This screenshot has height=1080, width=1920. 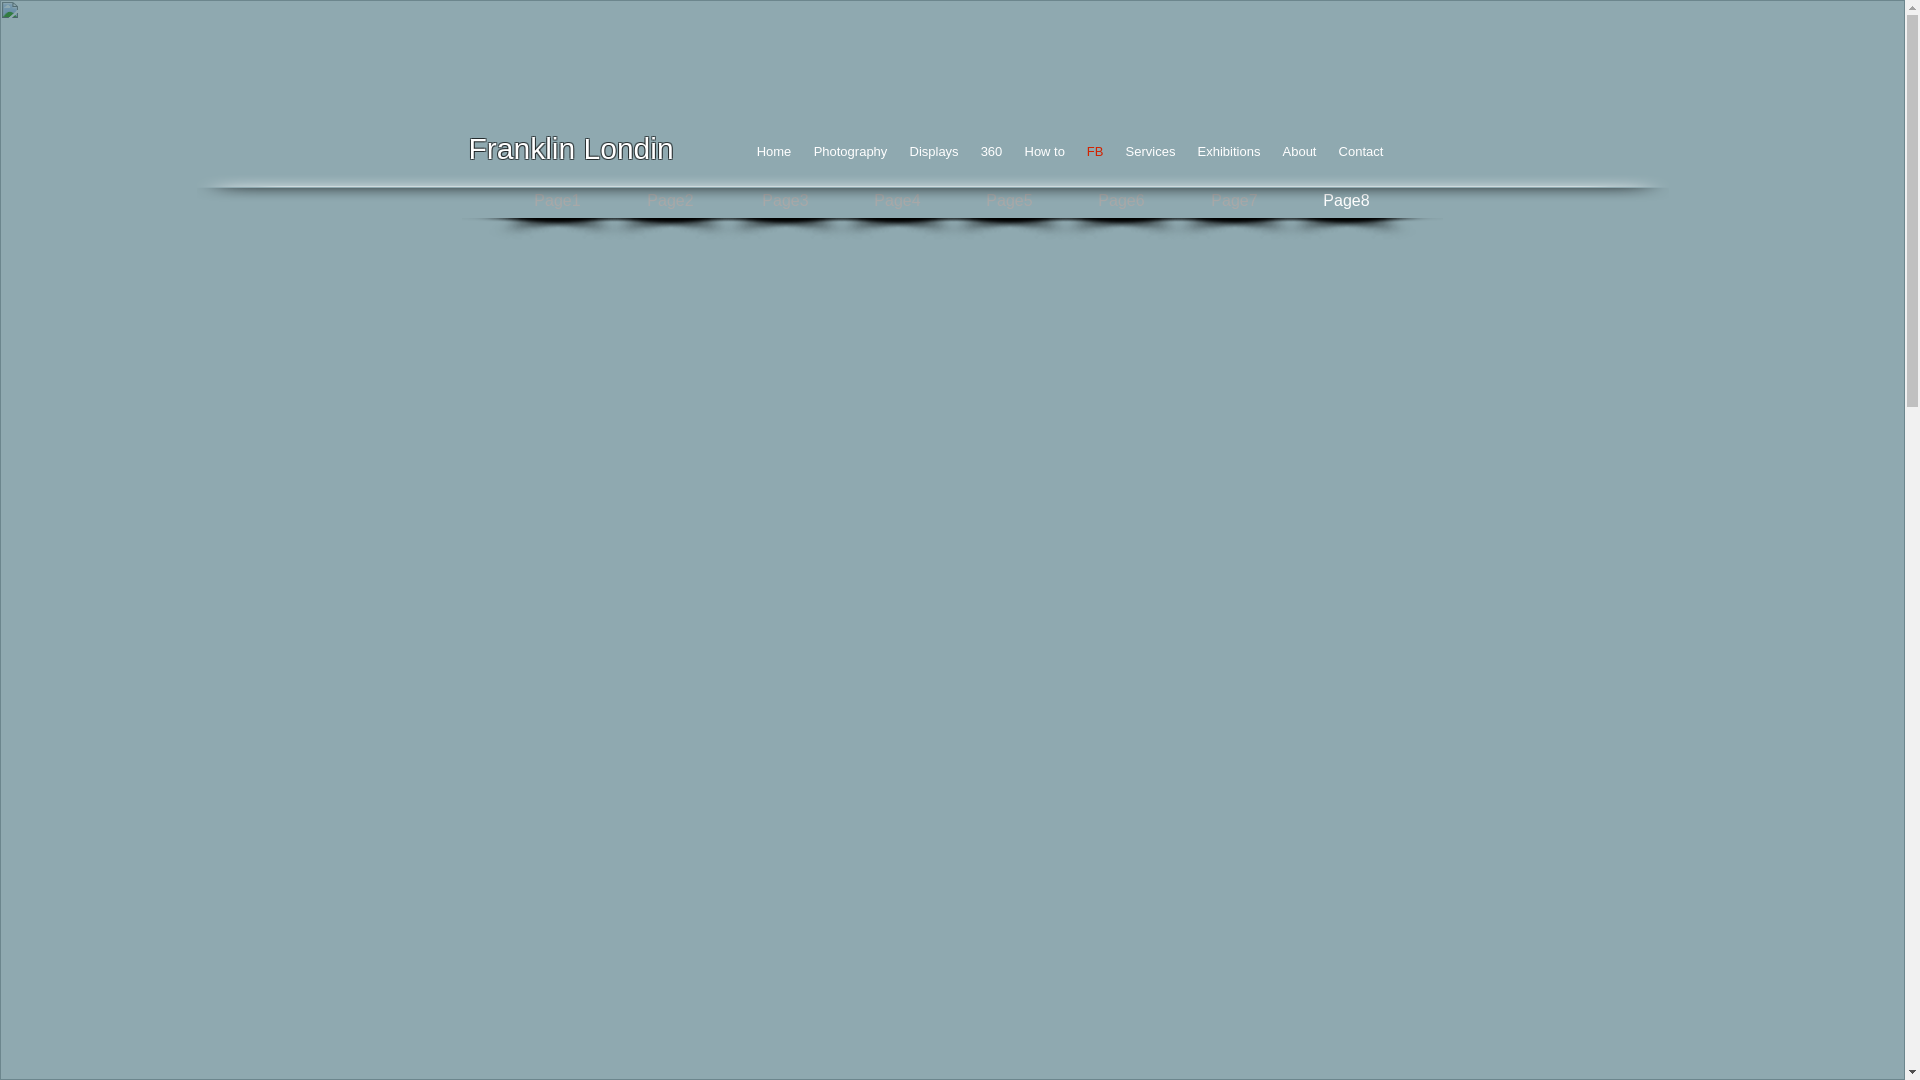 What do you see at coordinates (1121, 202) in the screenshot?
I see `Page6` at bounding box center [1121, 202].